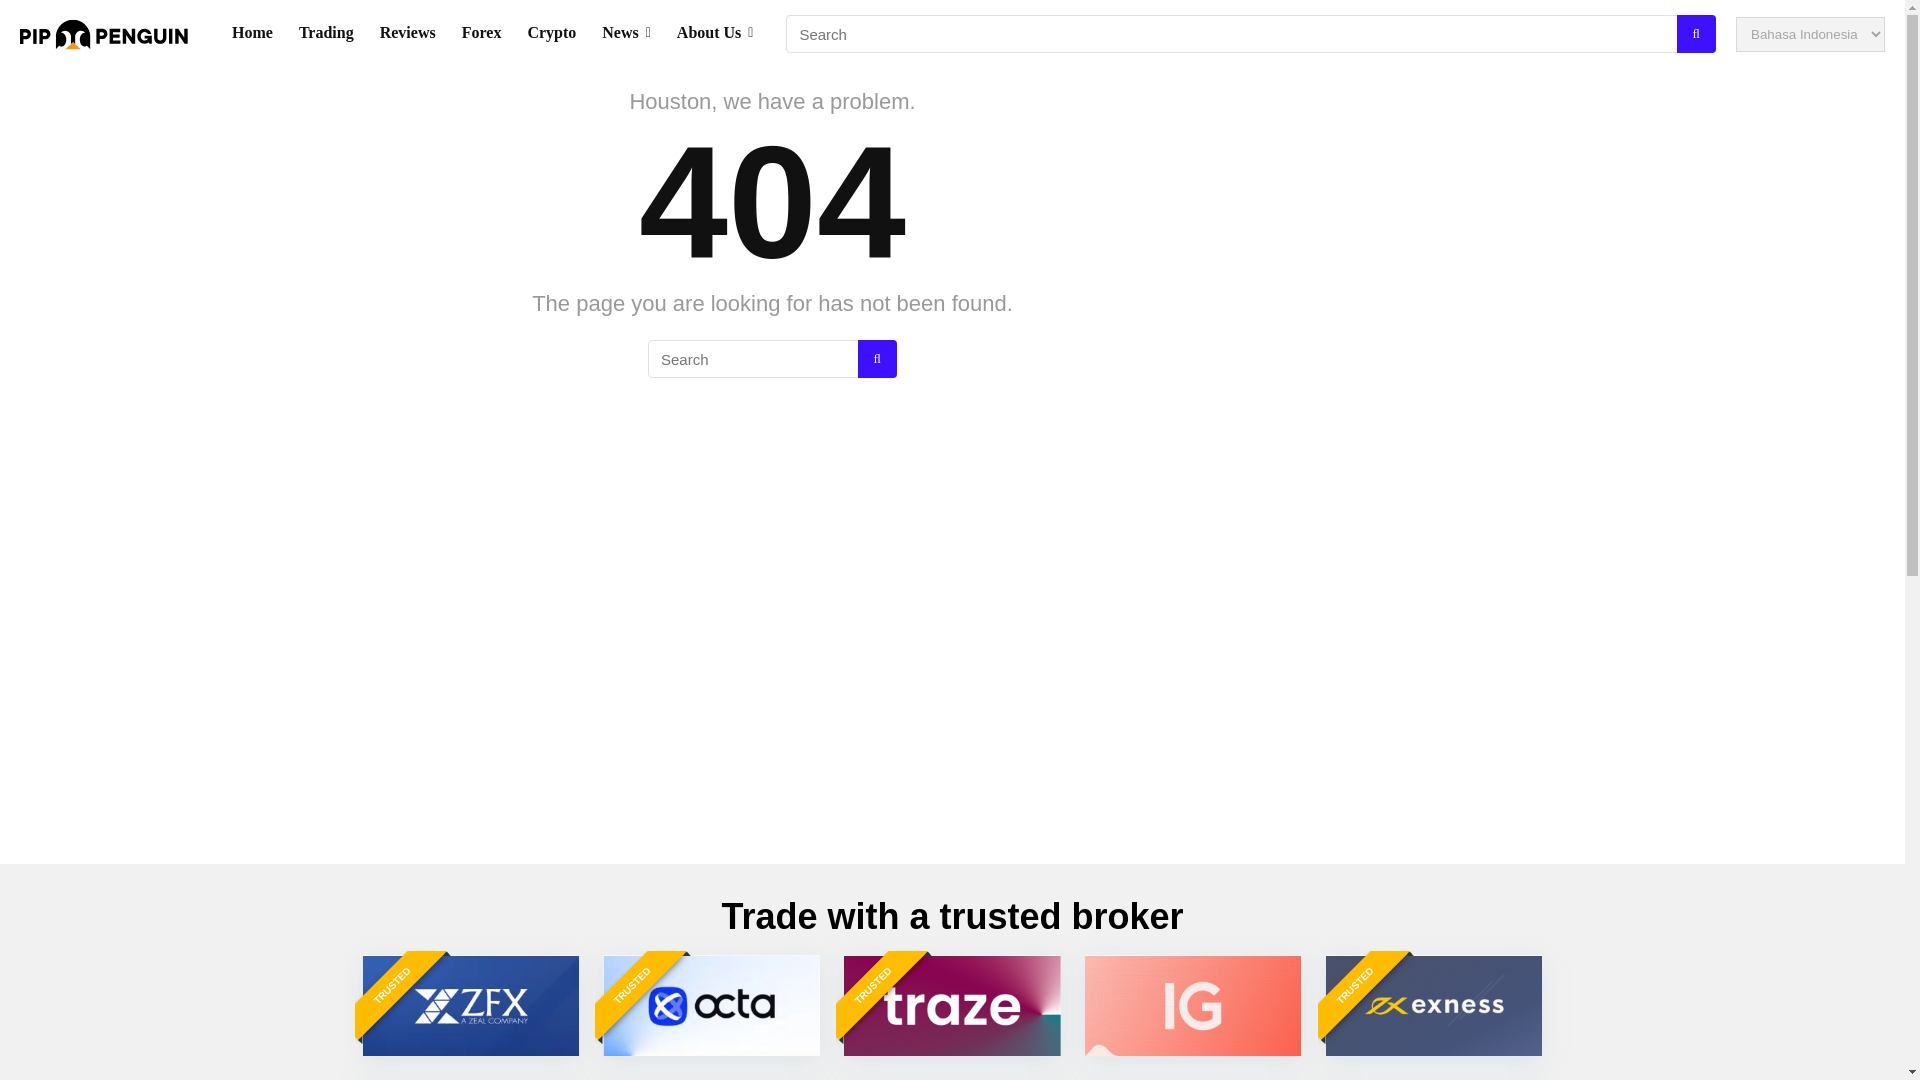 The image size is (1920, 1080). What do you see at coordinates (715, 34) in the screenshot?
I see `About Us` at bounding box center [715, 34].